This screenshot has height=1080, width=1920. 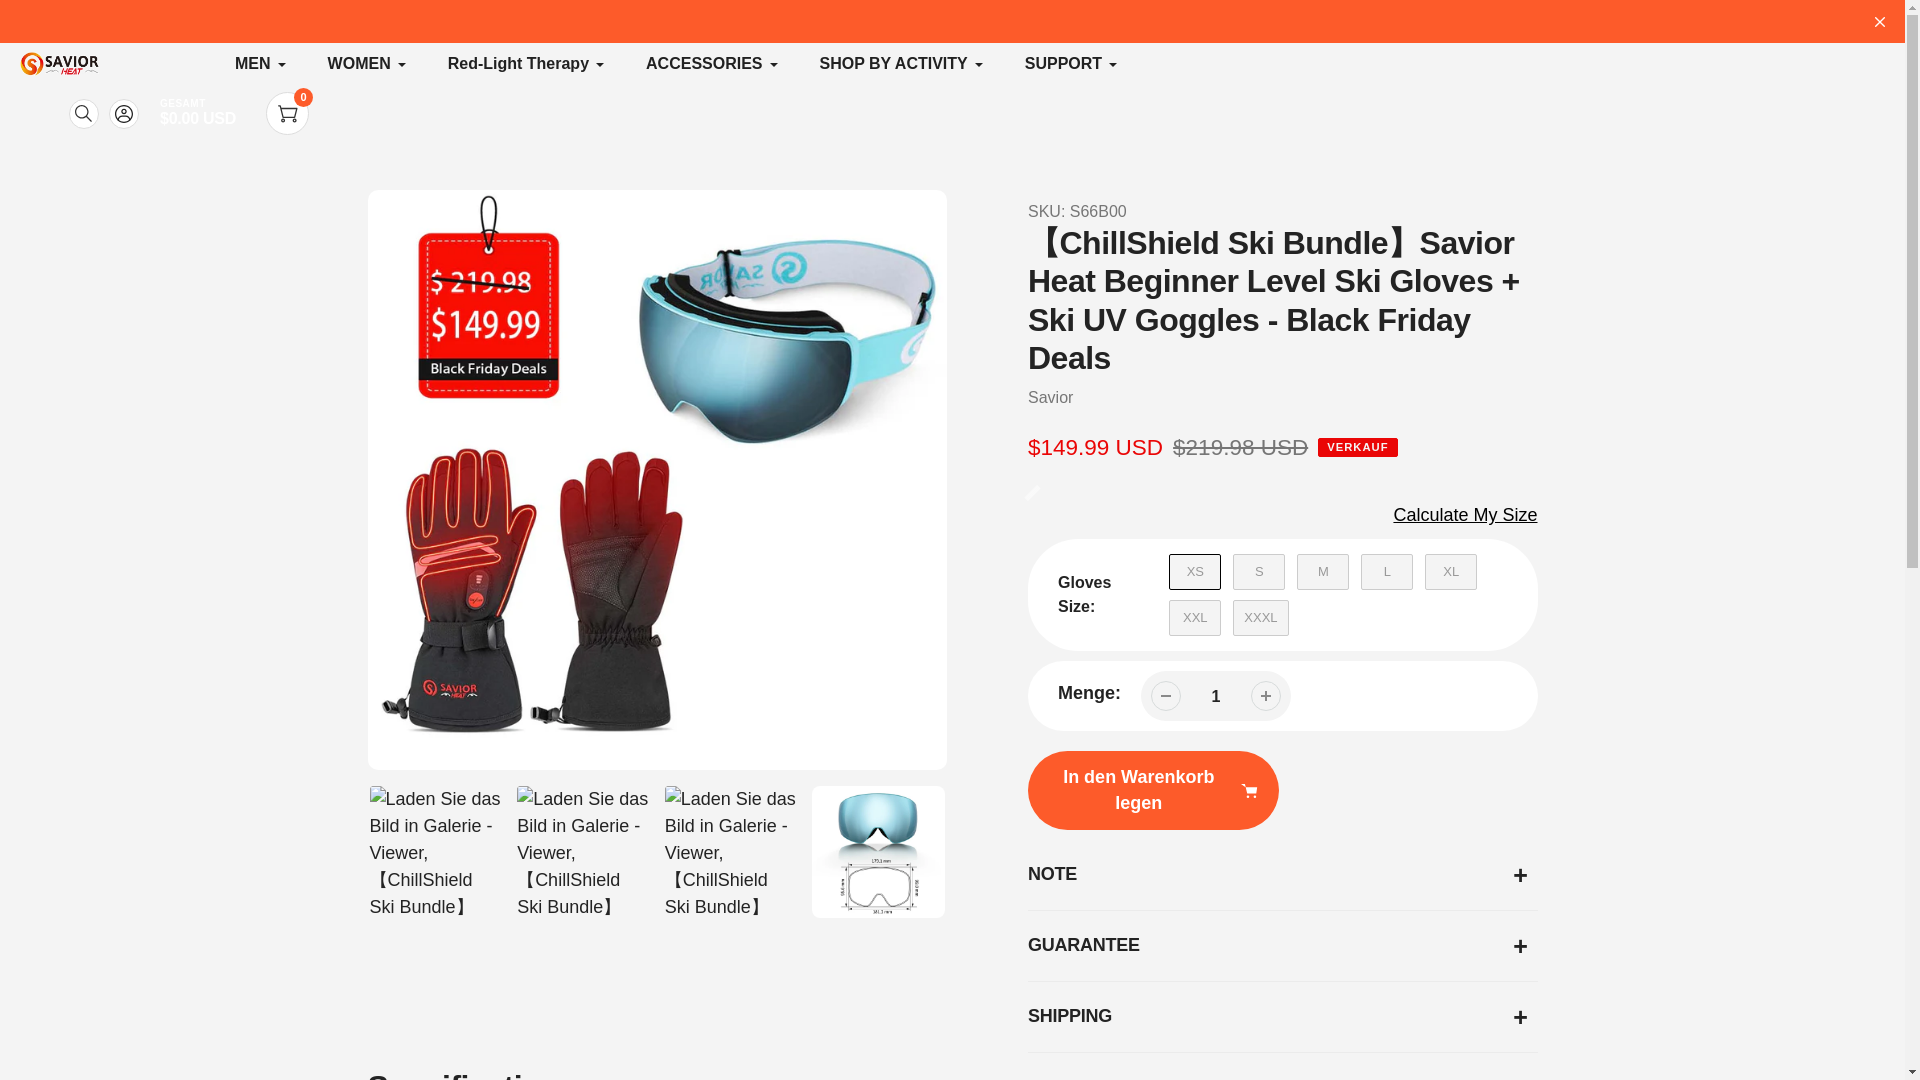 I want to click on ACCESSORIES, so click(x=712, y=63).